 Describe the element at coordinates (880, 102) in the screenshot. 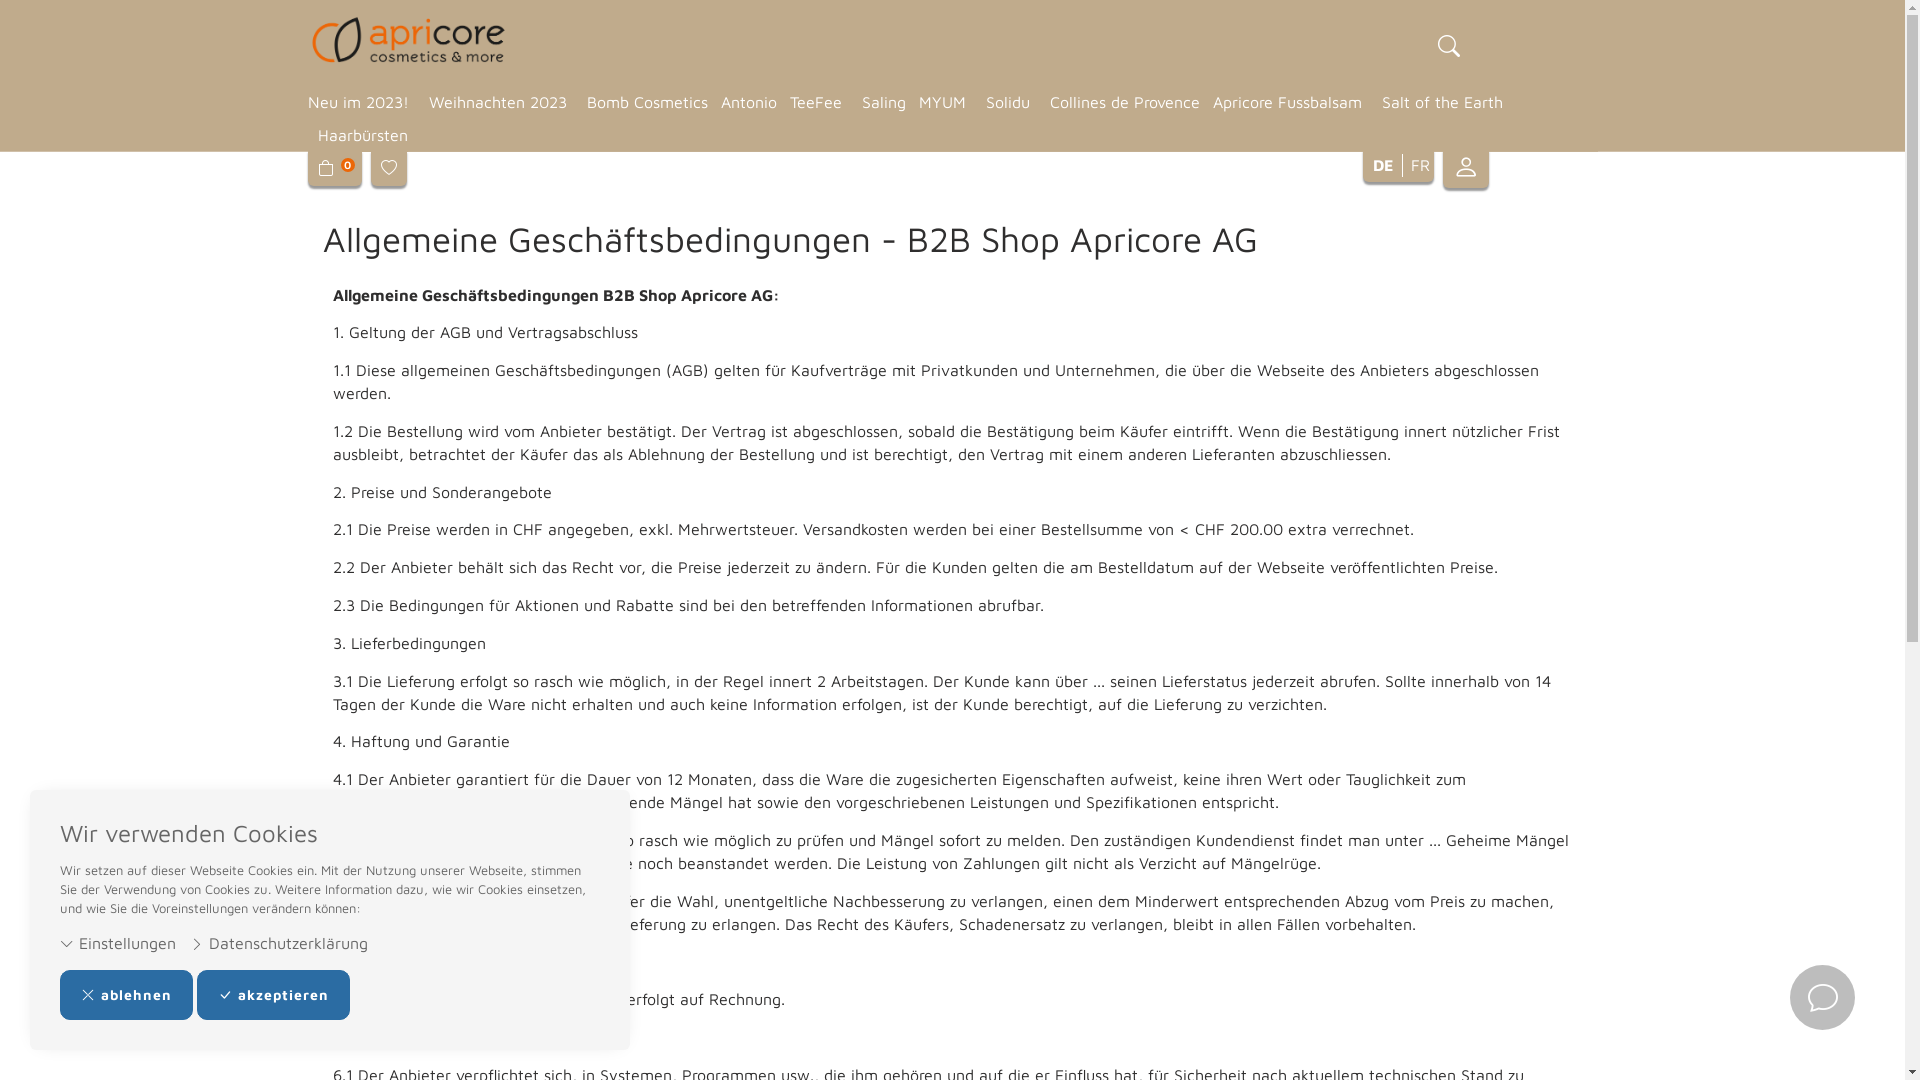

I see `Saling` at that location.